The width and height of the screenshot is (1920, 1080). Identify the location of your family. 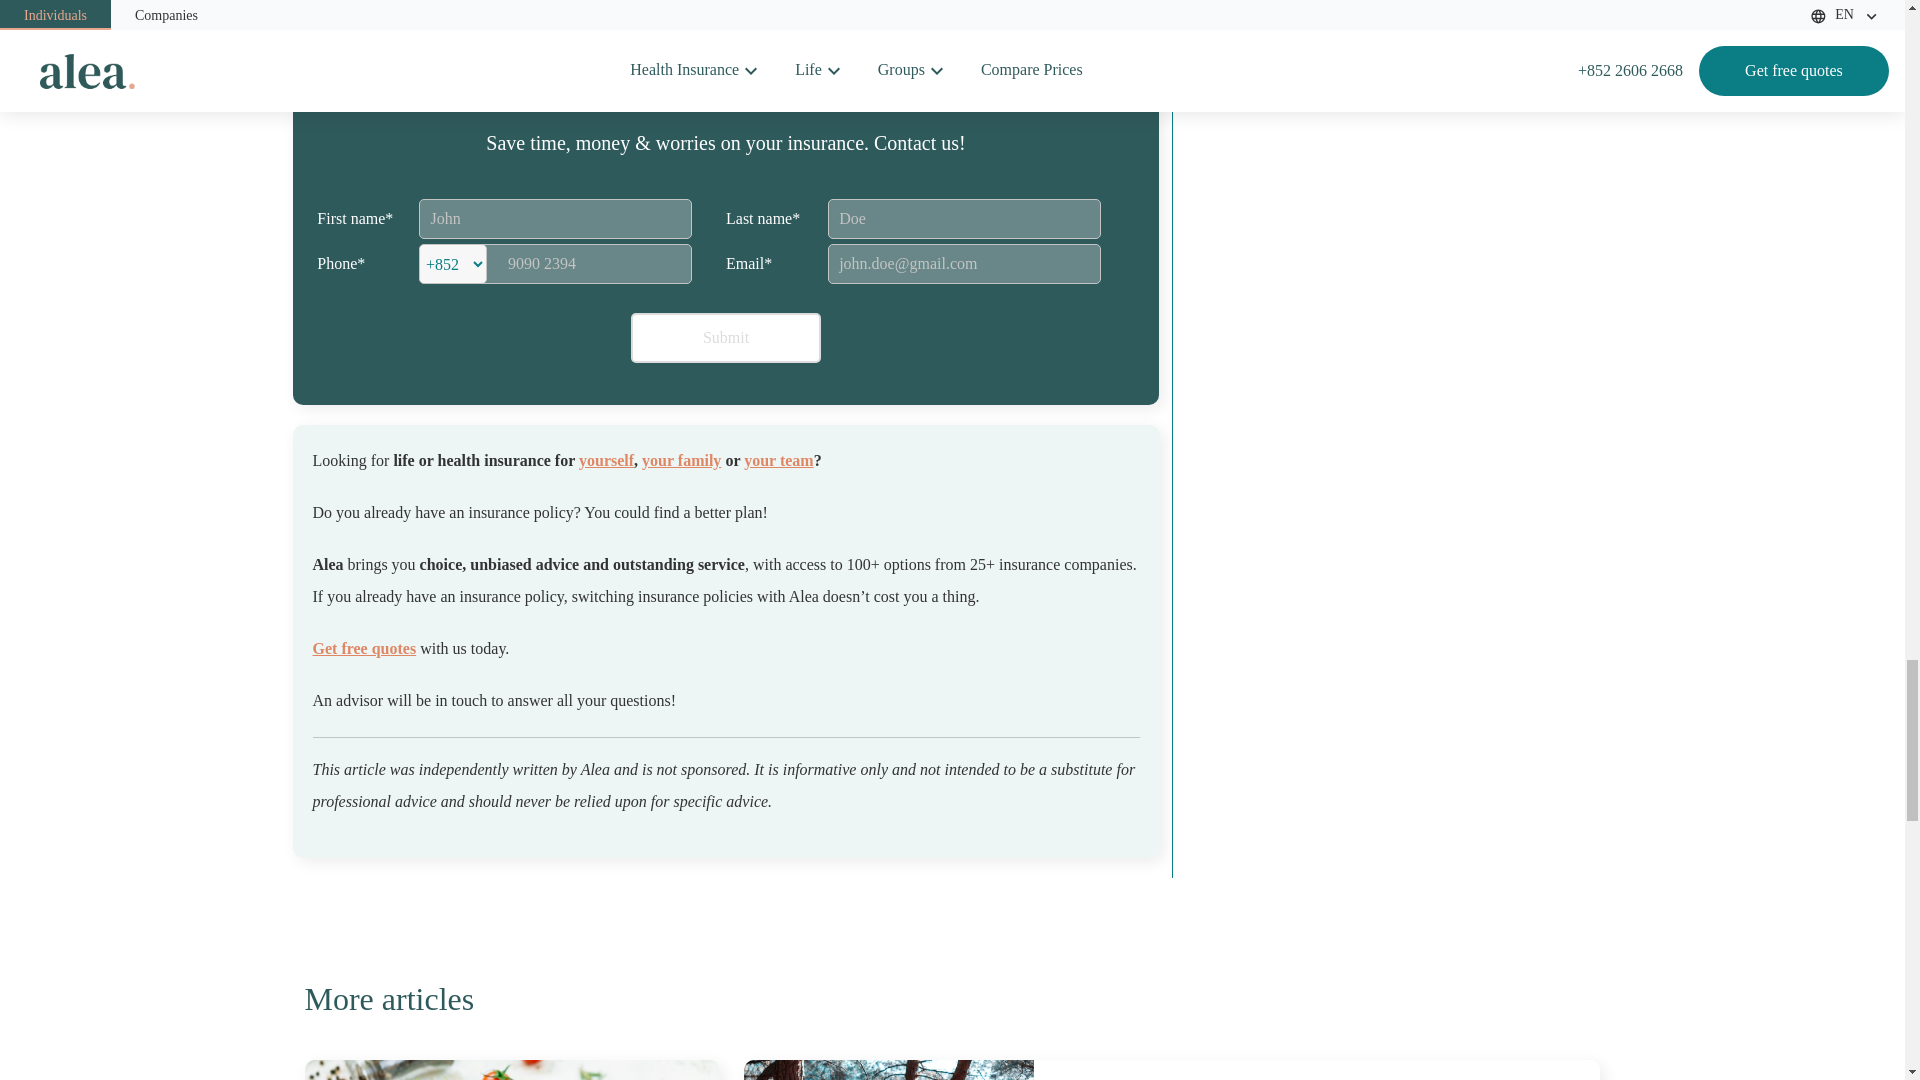
(606, 460).